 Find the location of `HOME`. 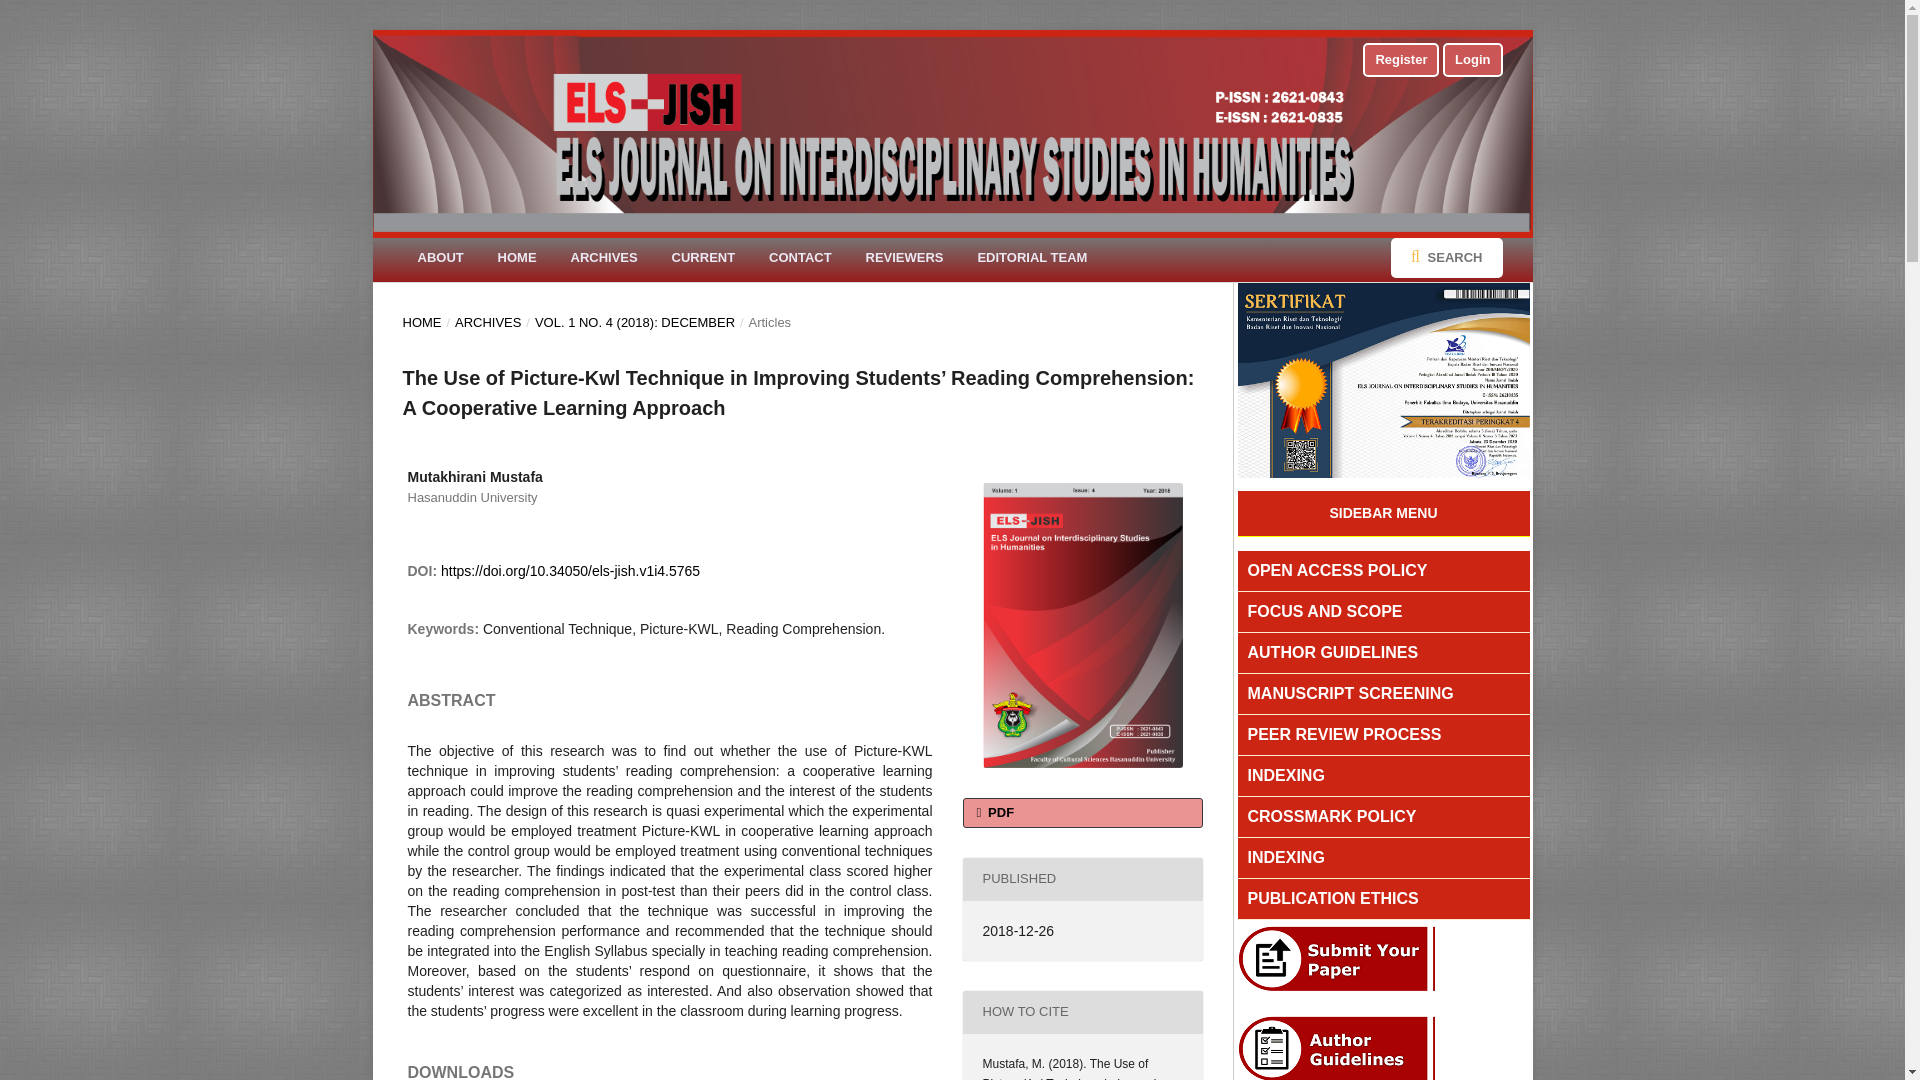

HOME is located at coordinates (421, 322).